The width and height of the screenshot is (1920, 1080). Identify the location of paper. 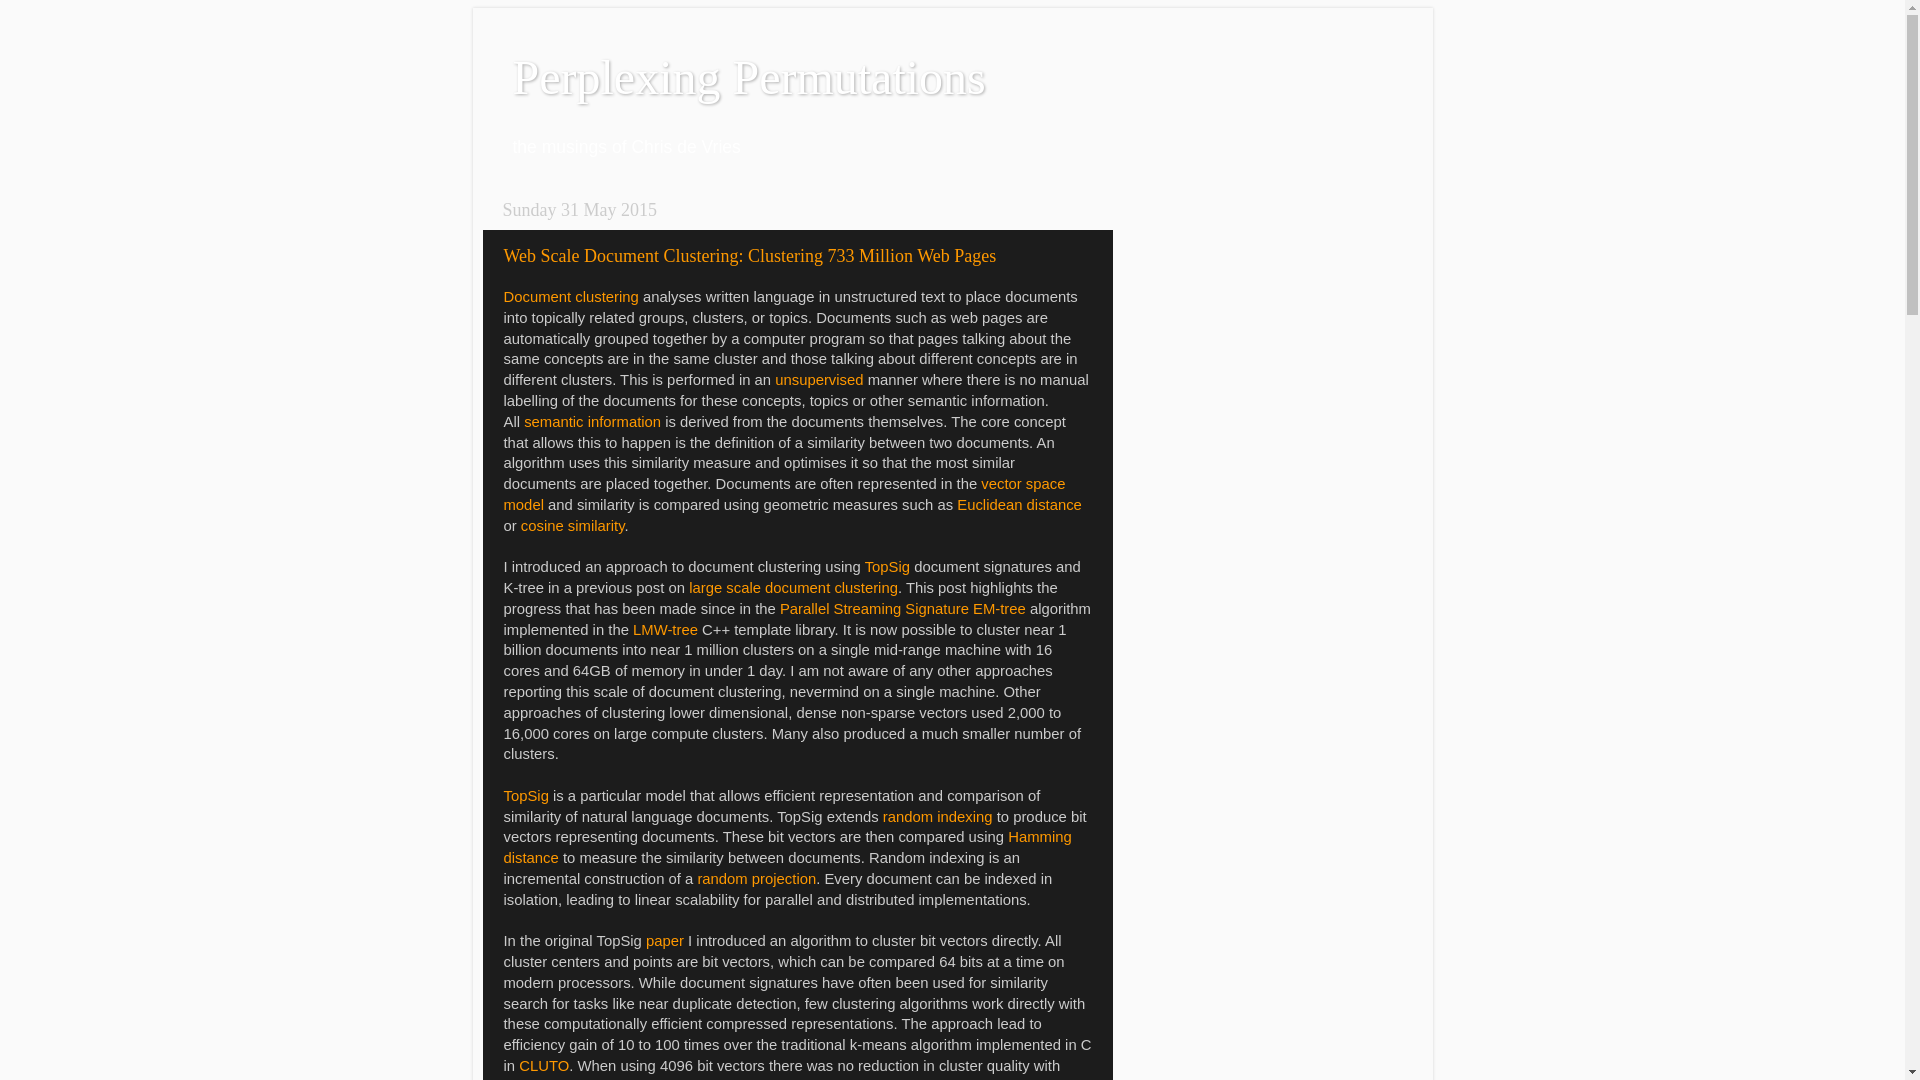
(665, 941).